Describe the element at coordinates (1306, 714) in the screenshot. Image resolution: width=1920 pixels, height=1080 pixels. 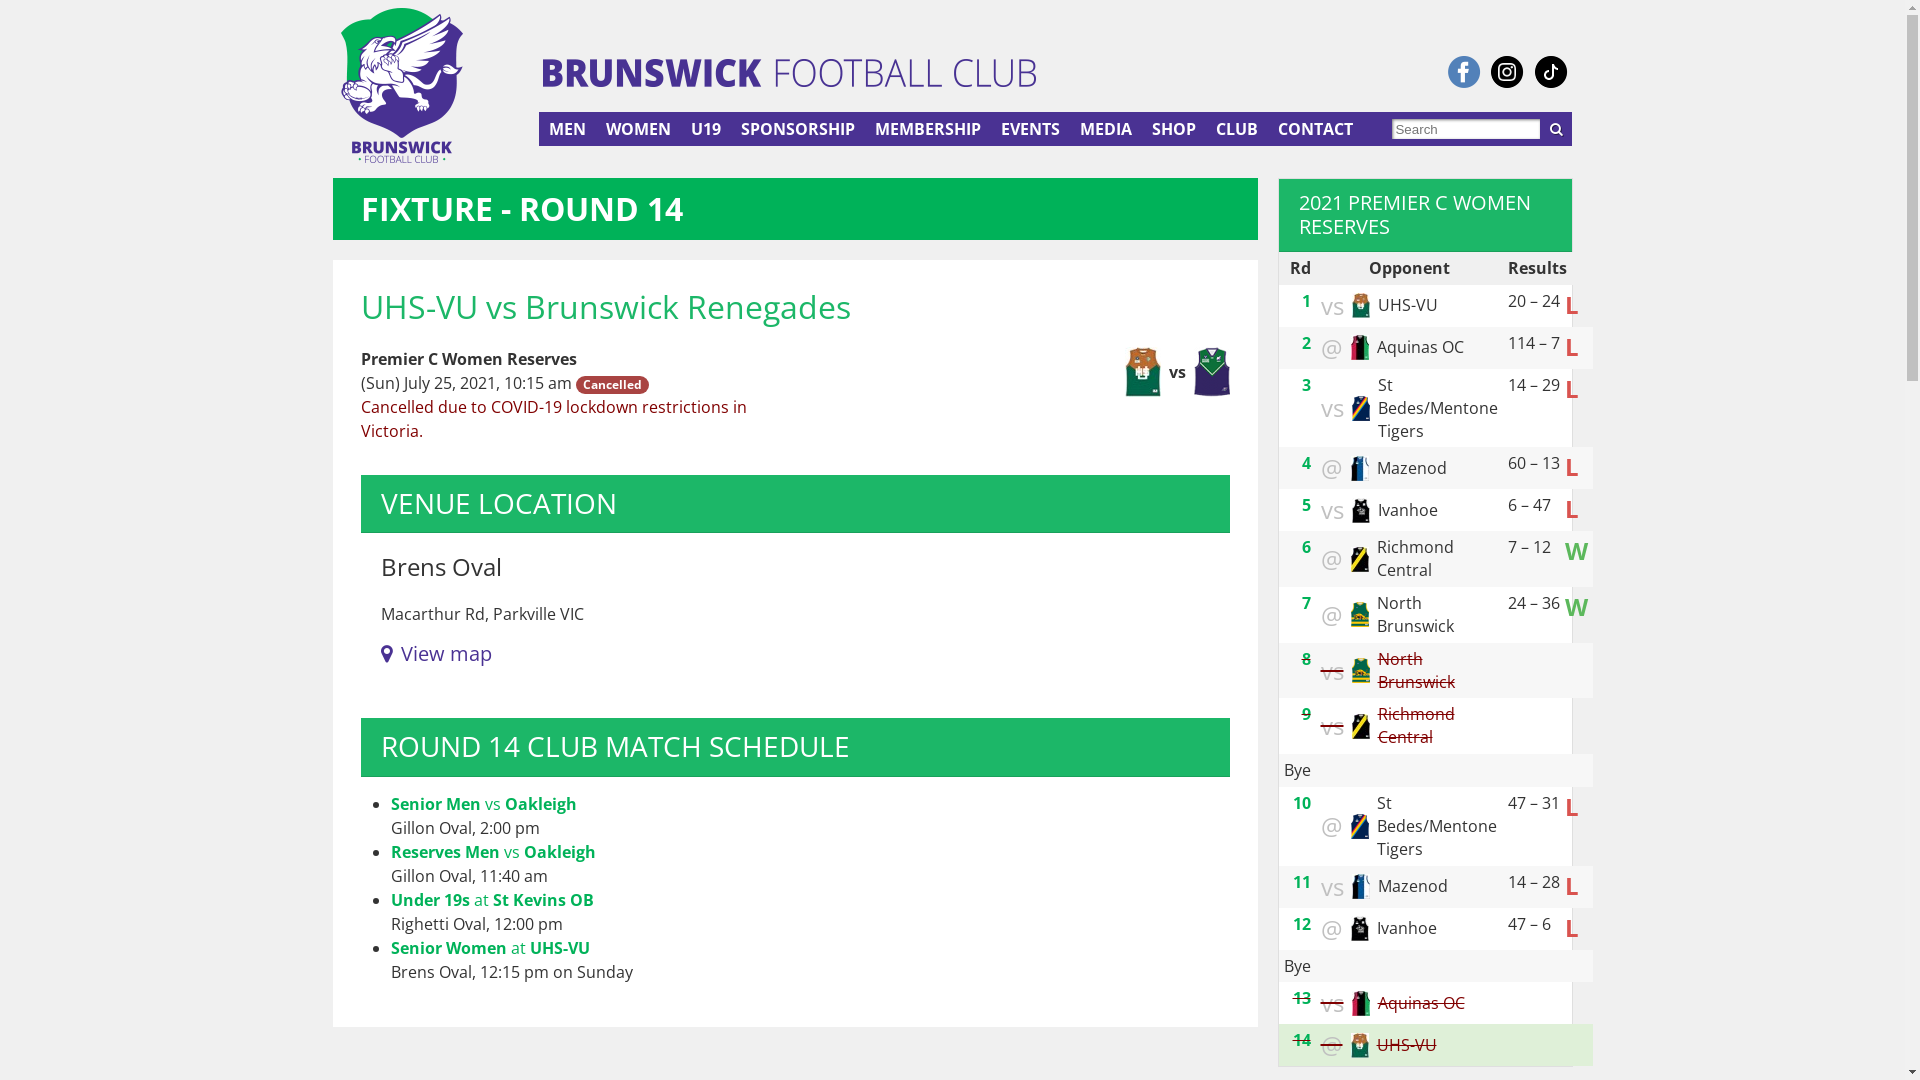
I see `9` at that location.